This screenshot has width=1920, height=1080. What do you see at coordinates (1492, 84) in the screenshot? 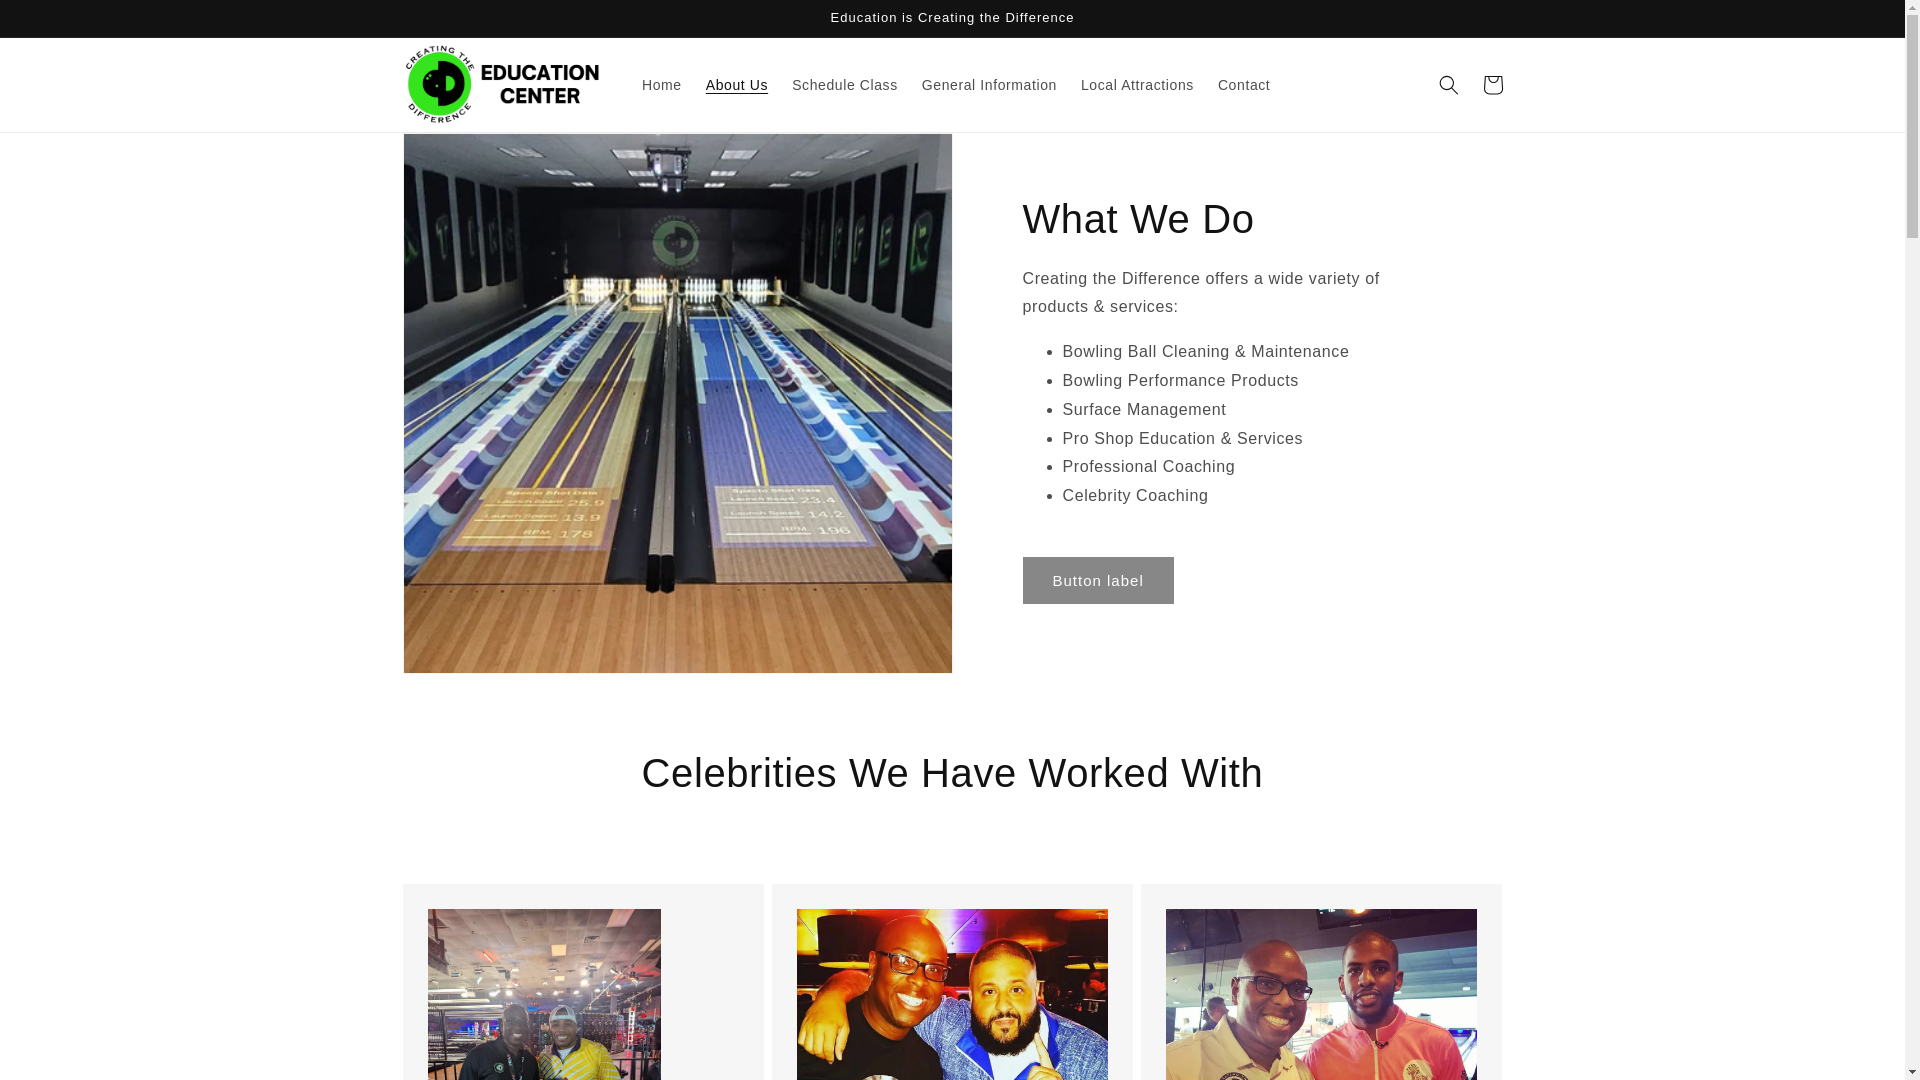
I see `Cart` at bounding box center [1492, 84].